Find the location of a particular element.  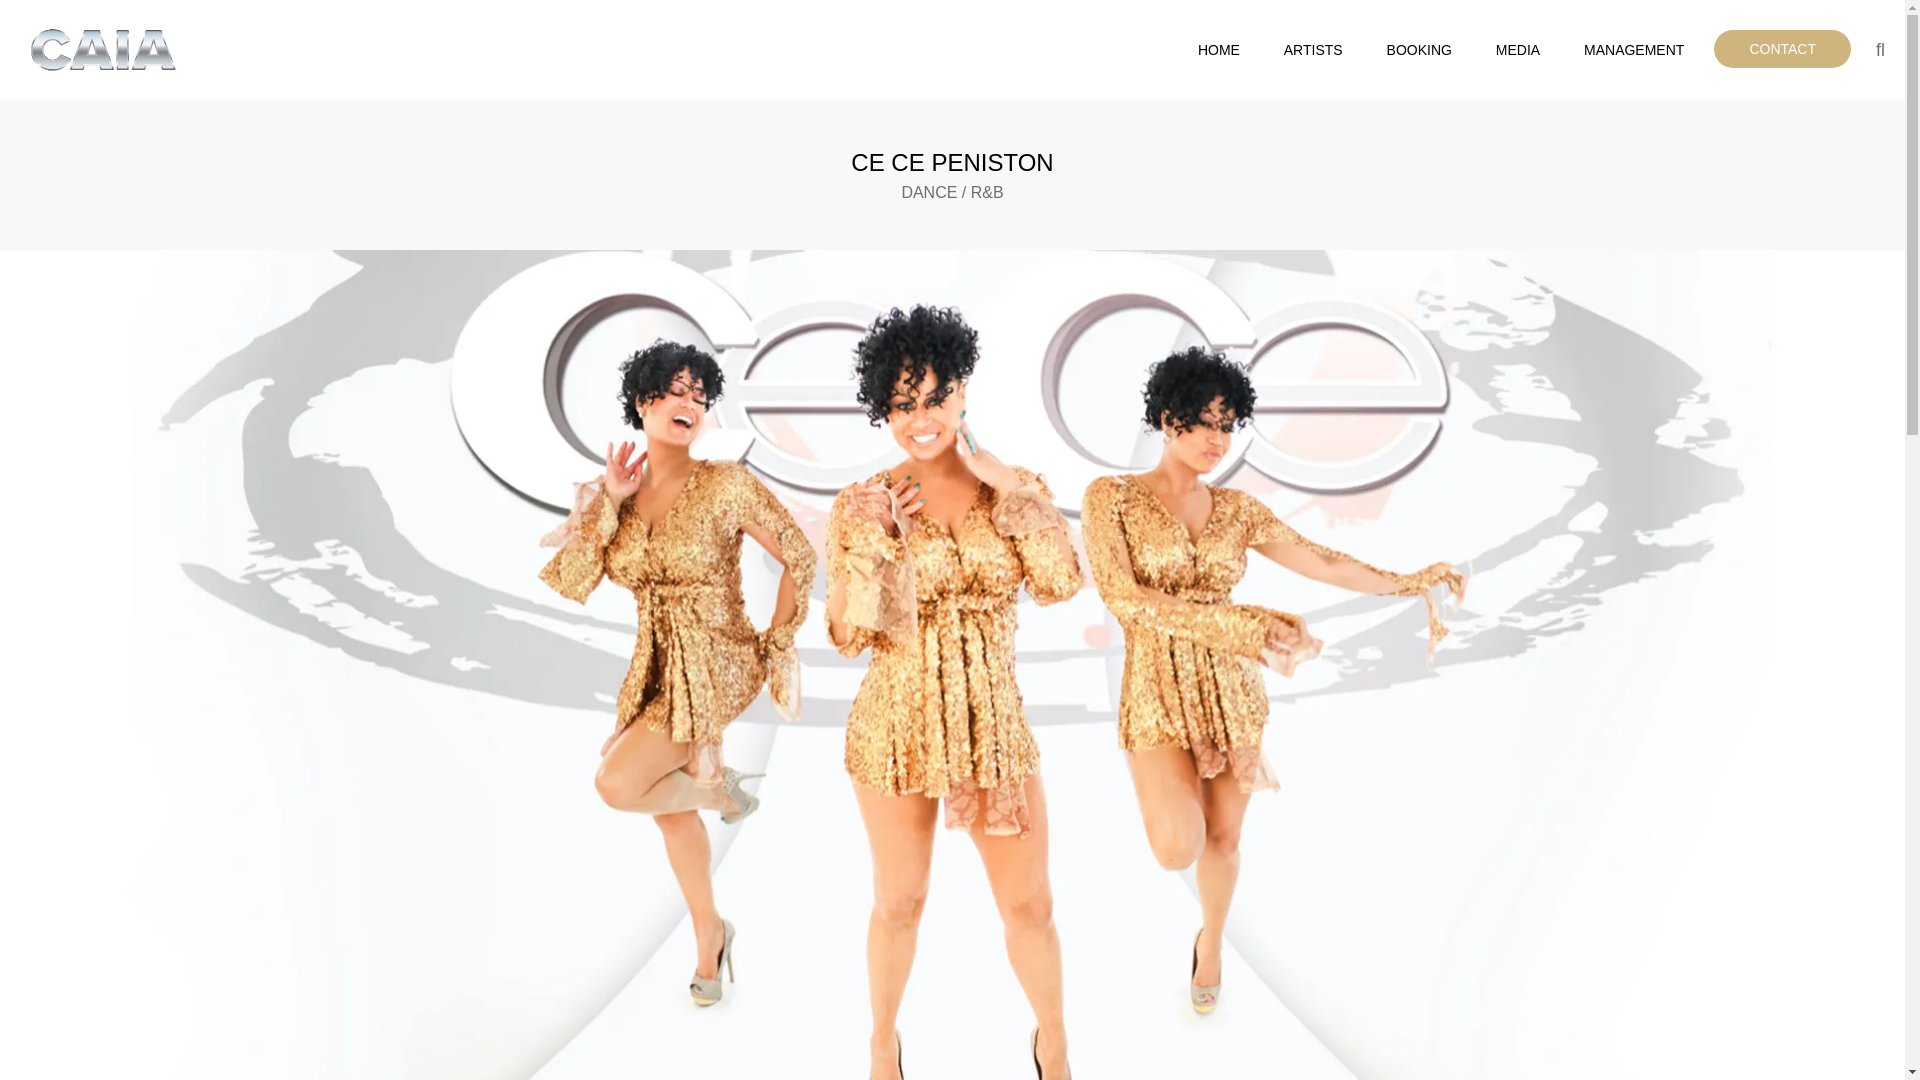

CONTACT is located at coordinates (1782, 49).